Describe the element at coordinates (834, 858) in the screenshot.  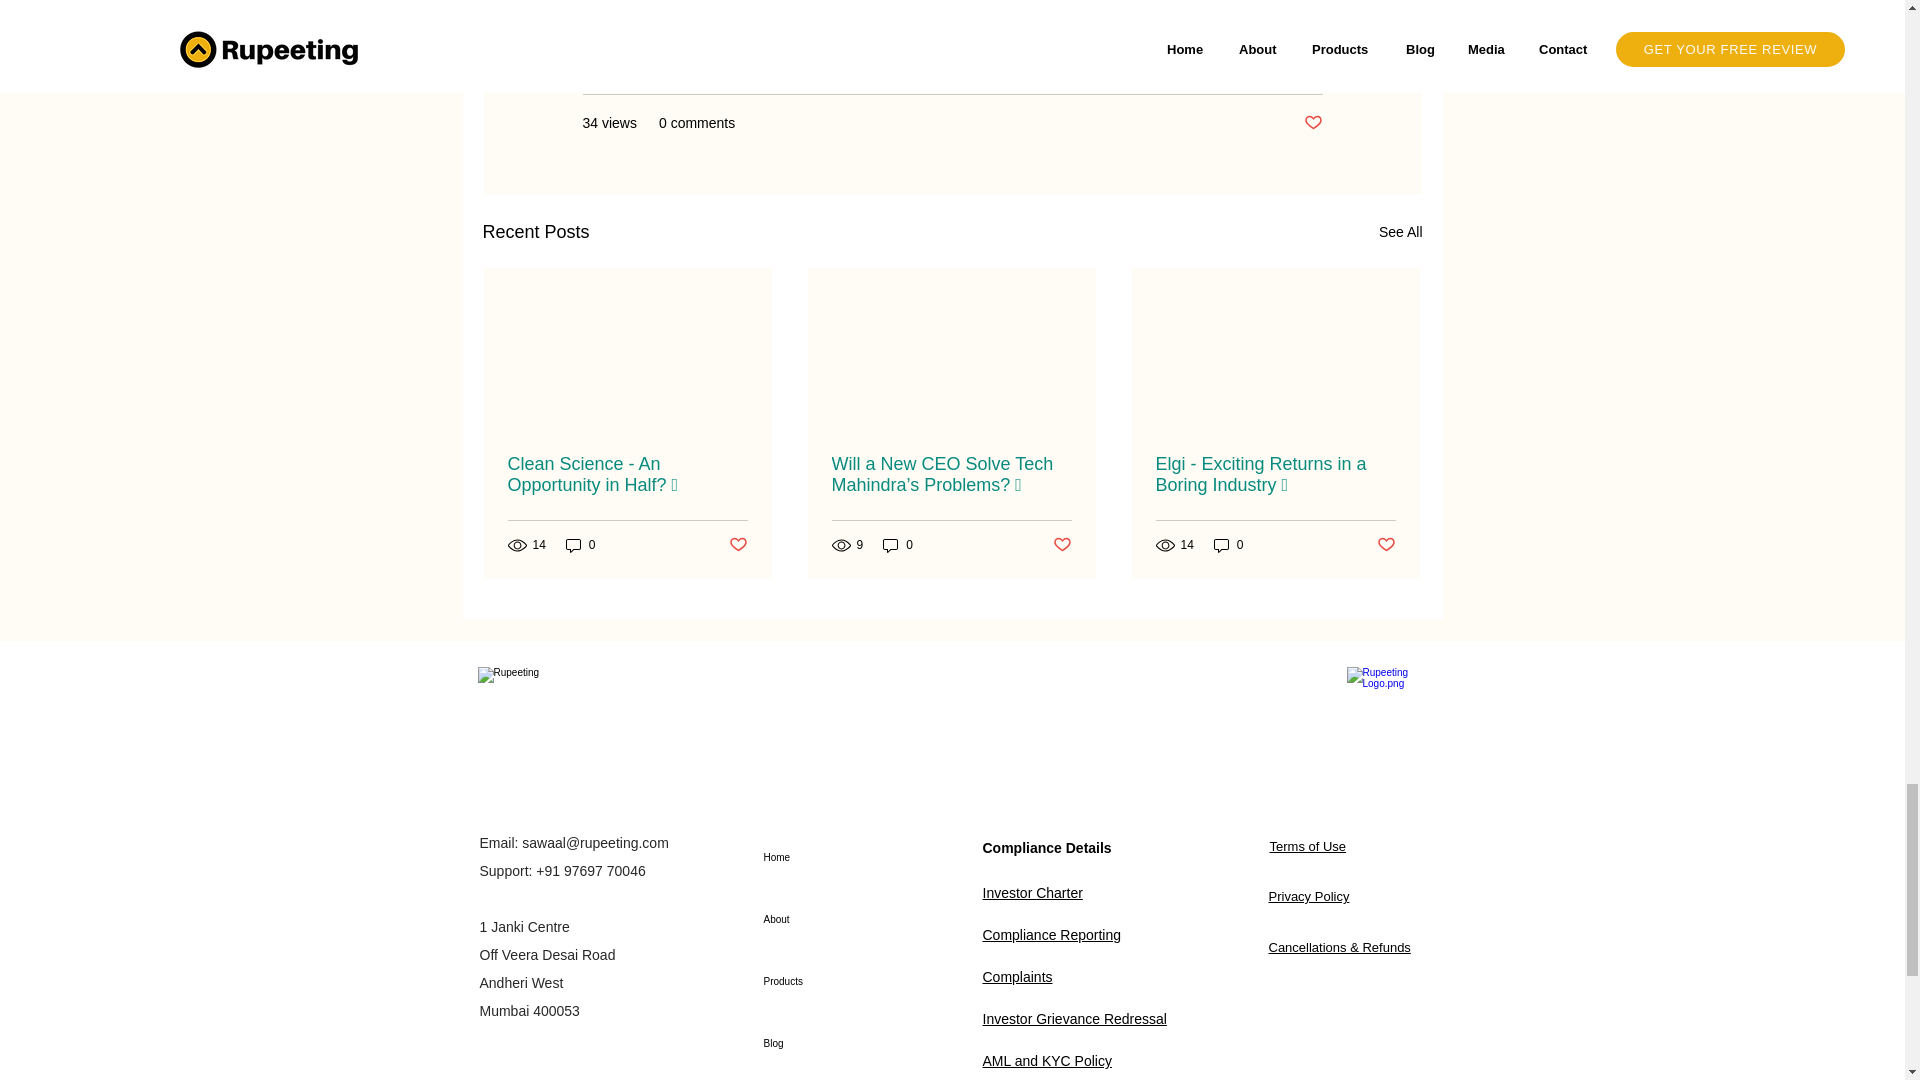
I see `Home` at that location.